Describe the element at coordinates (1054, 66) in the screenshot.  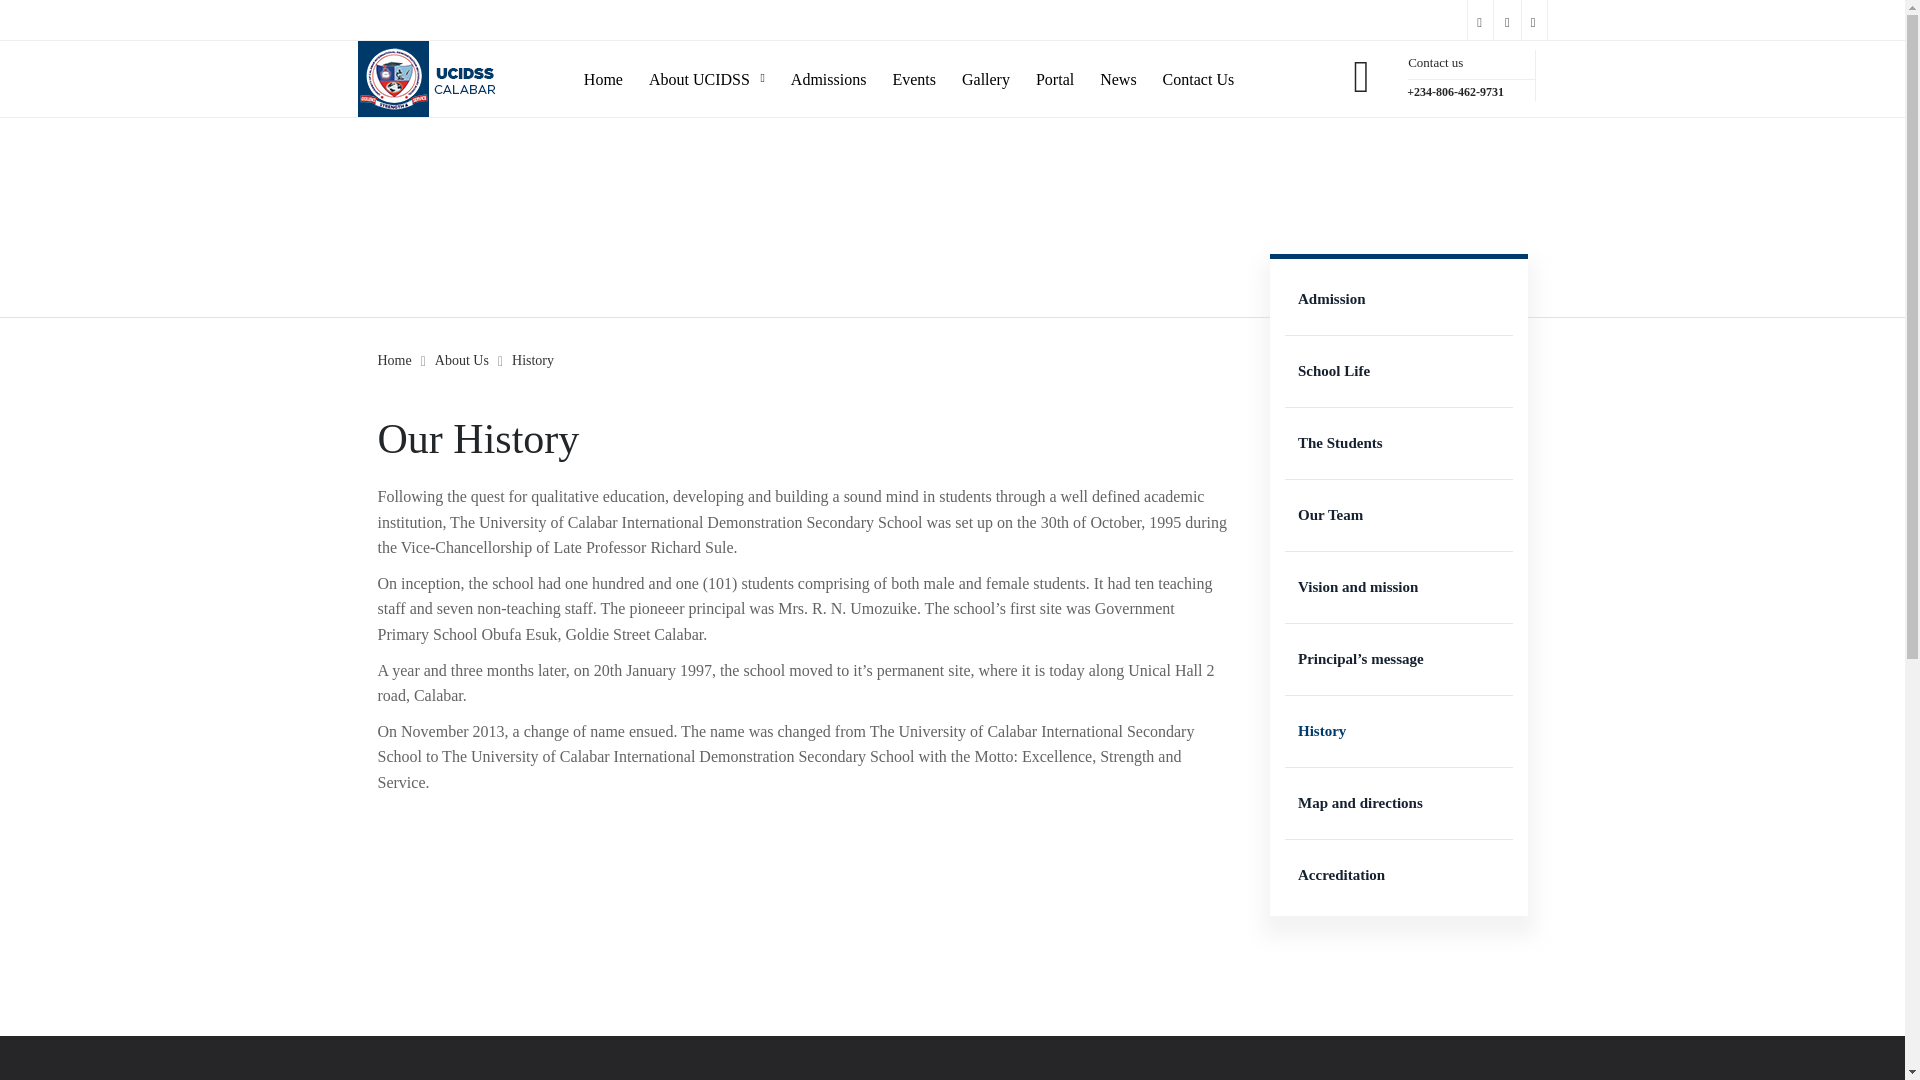
I see `Portal` at that location.